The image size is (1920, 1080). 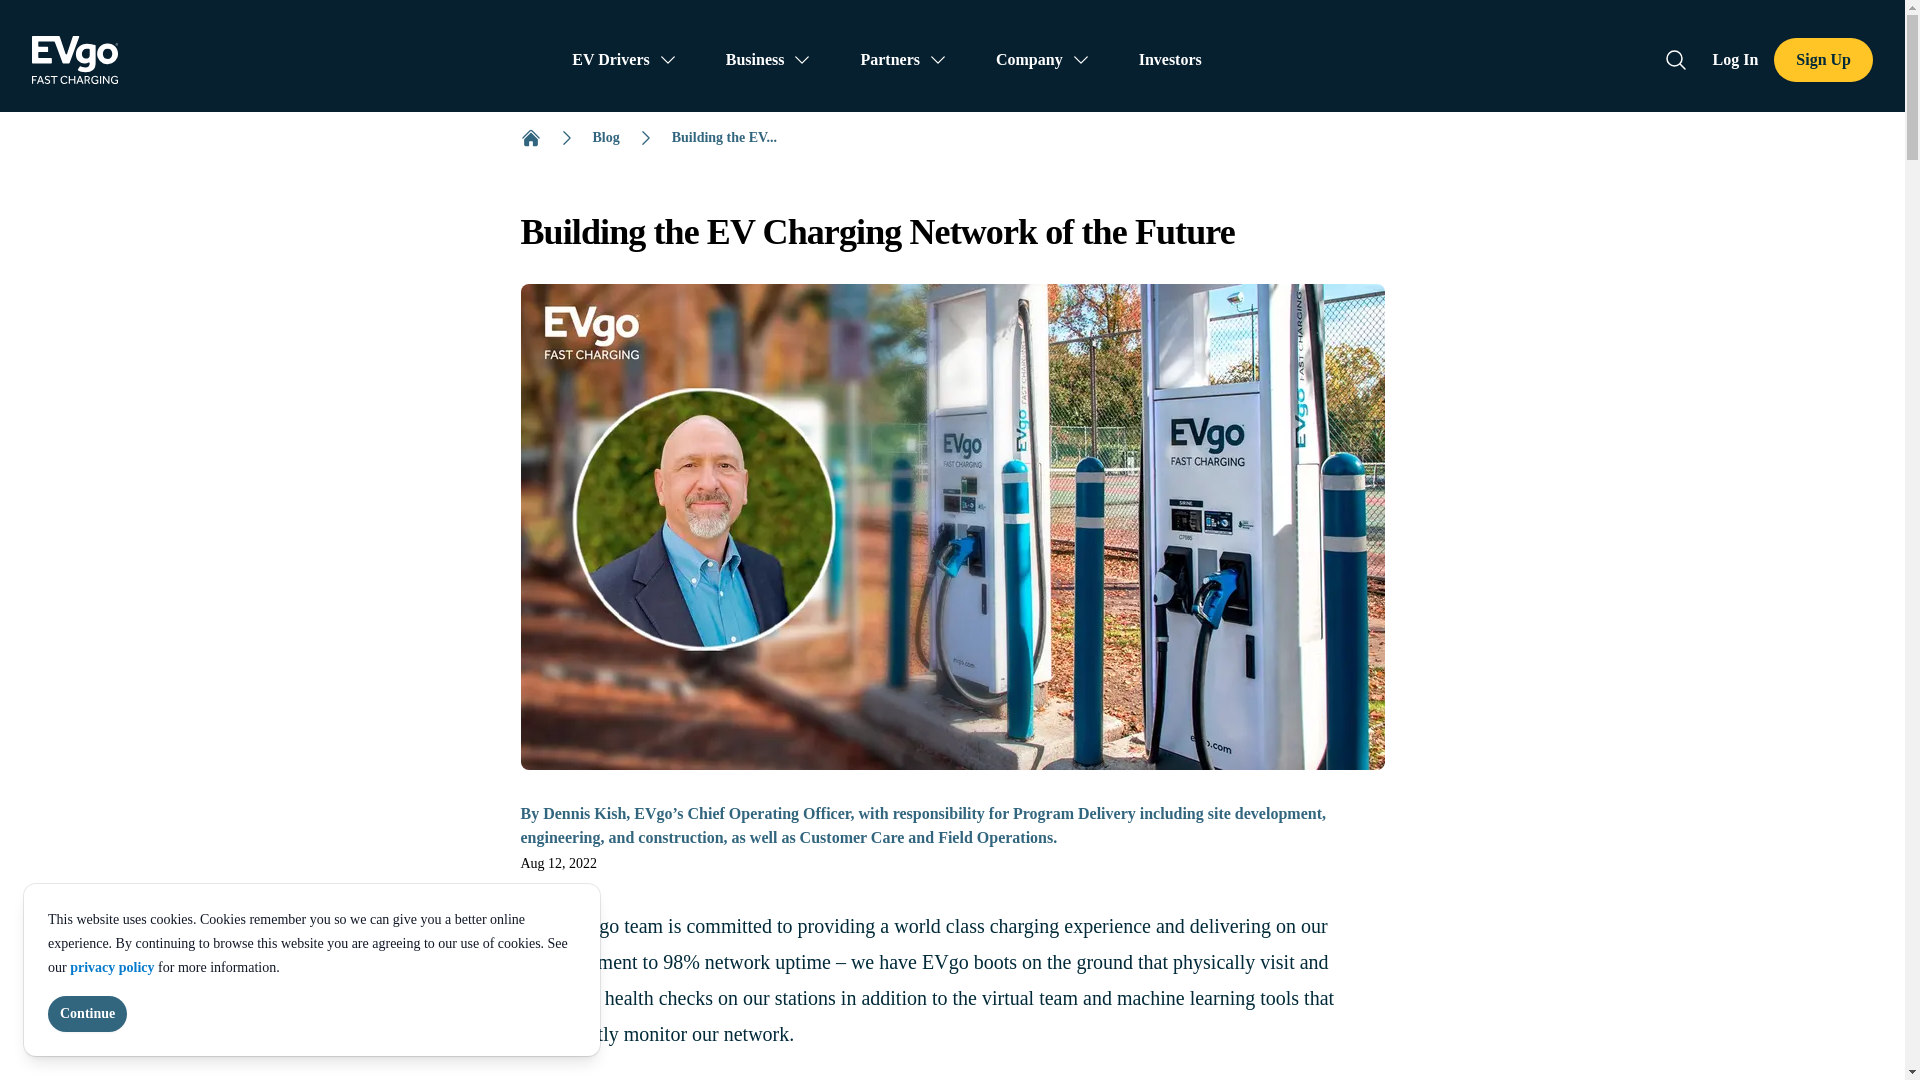 I want to click on EV Drivers, so click(x=624, y=60).